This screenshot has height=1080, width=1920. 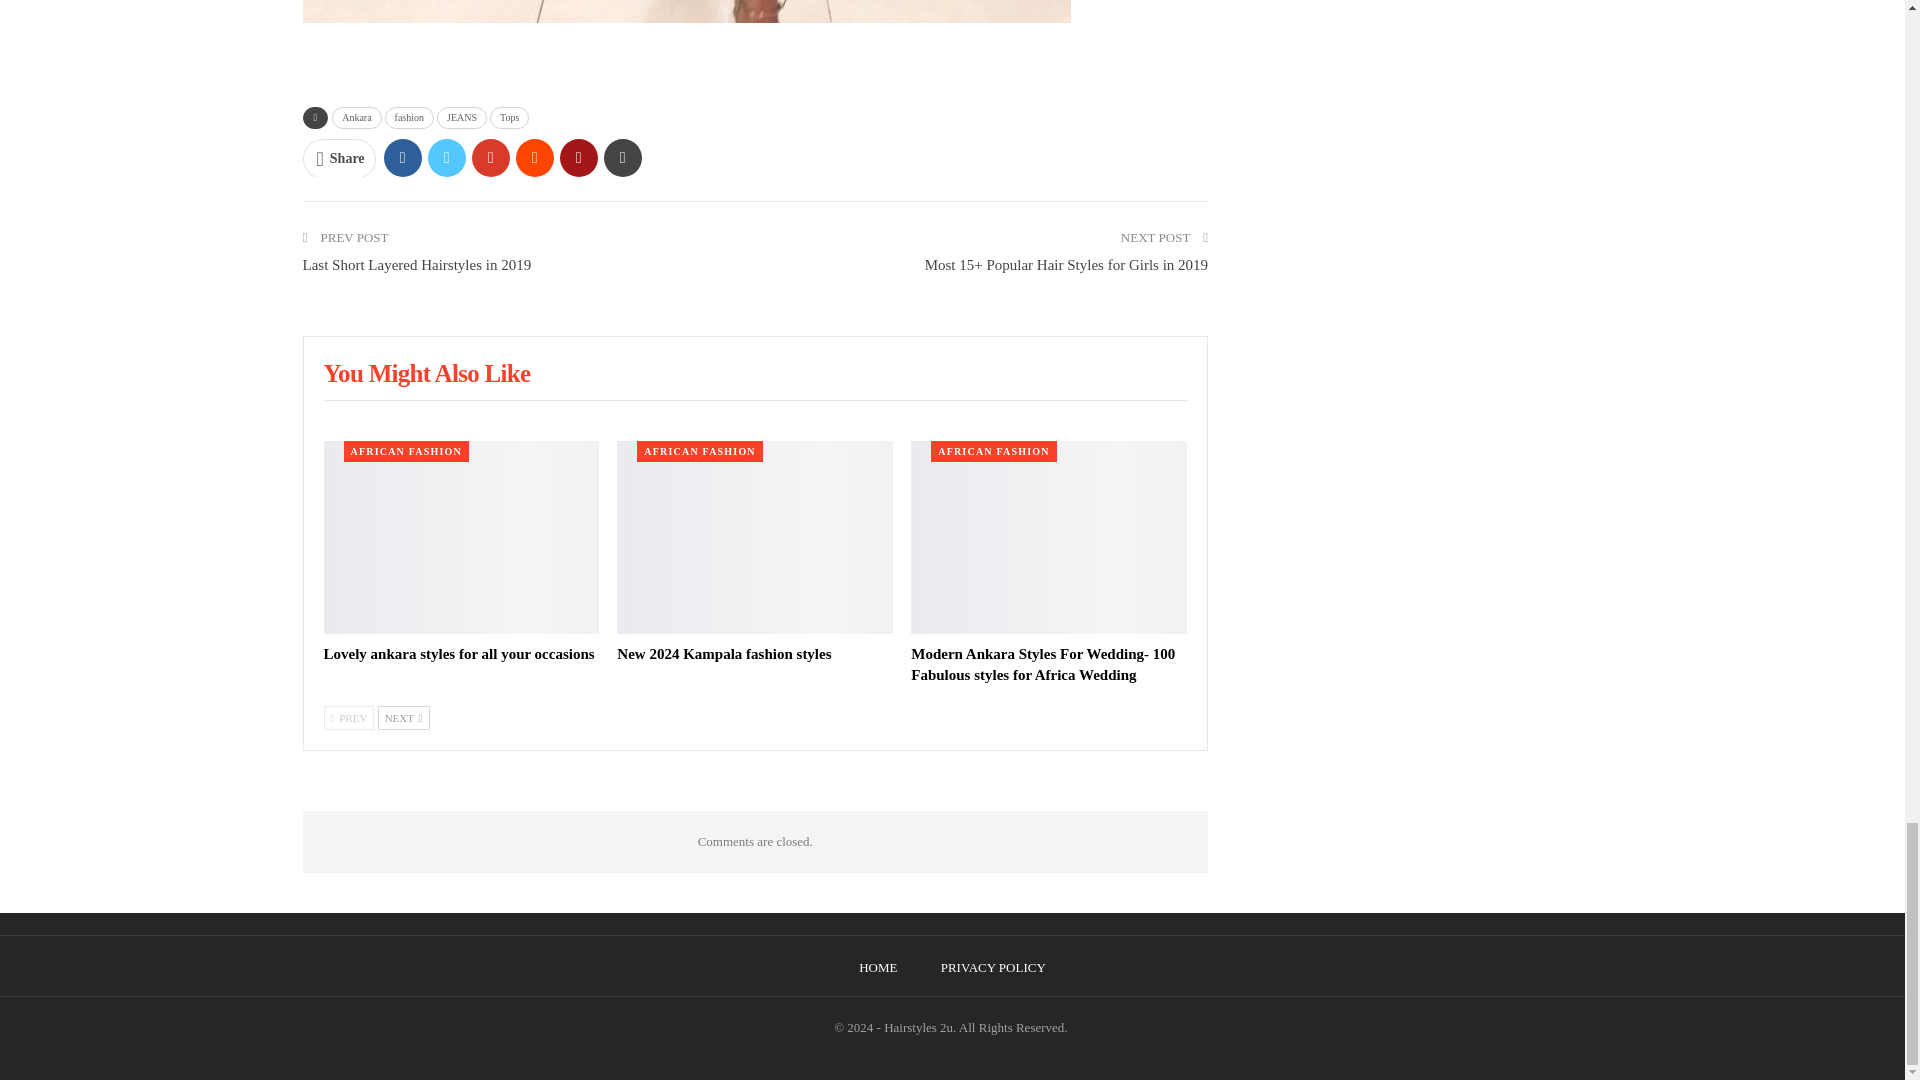 I want to click on Lovely ankara styles for all your occasions, so click(x=460, y=654).